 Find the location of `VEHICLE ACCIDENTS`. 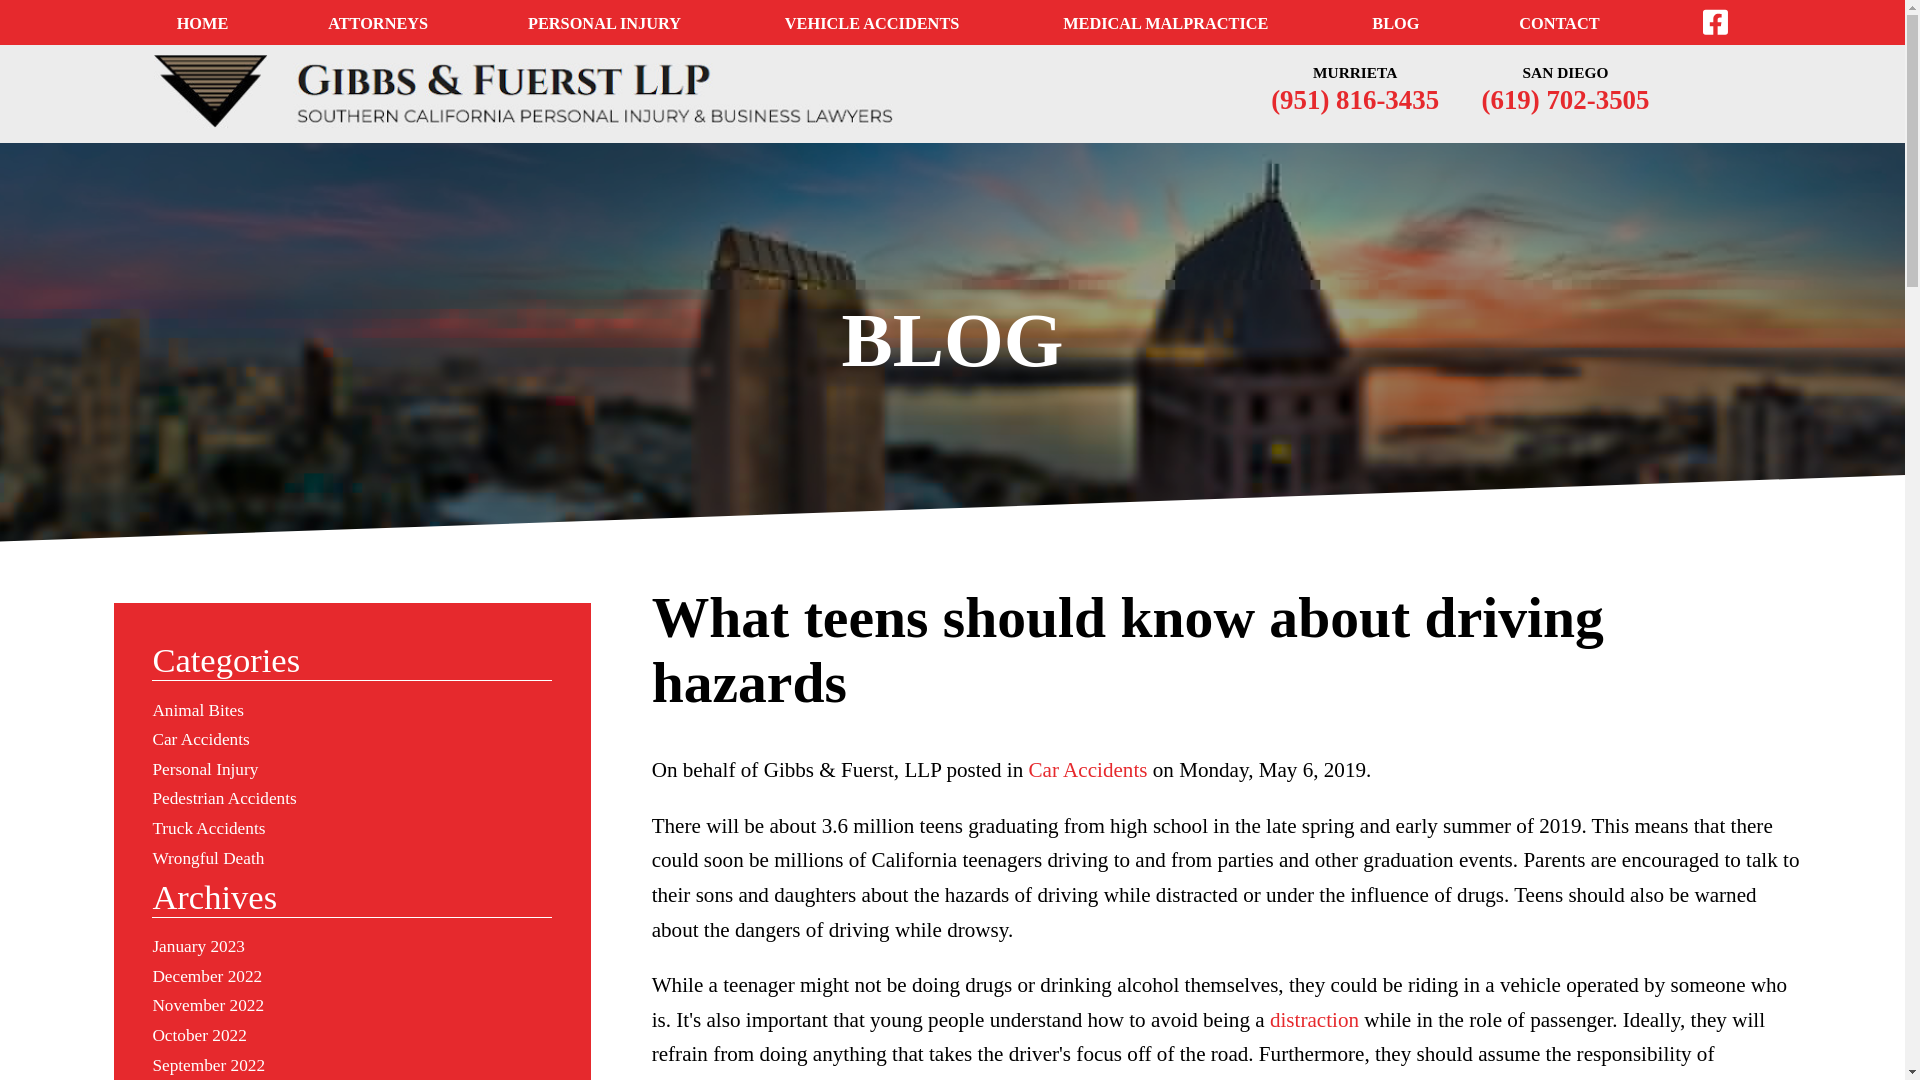

VEHICLE ACCIDENTS is located at coordinates (872, 36).